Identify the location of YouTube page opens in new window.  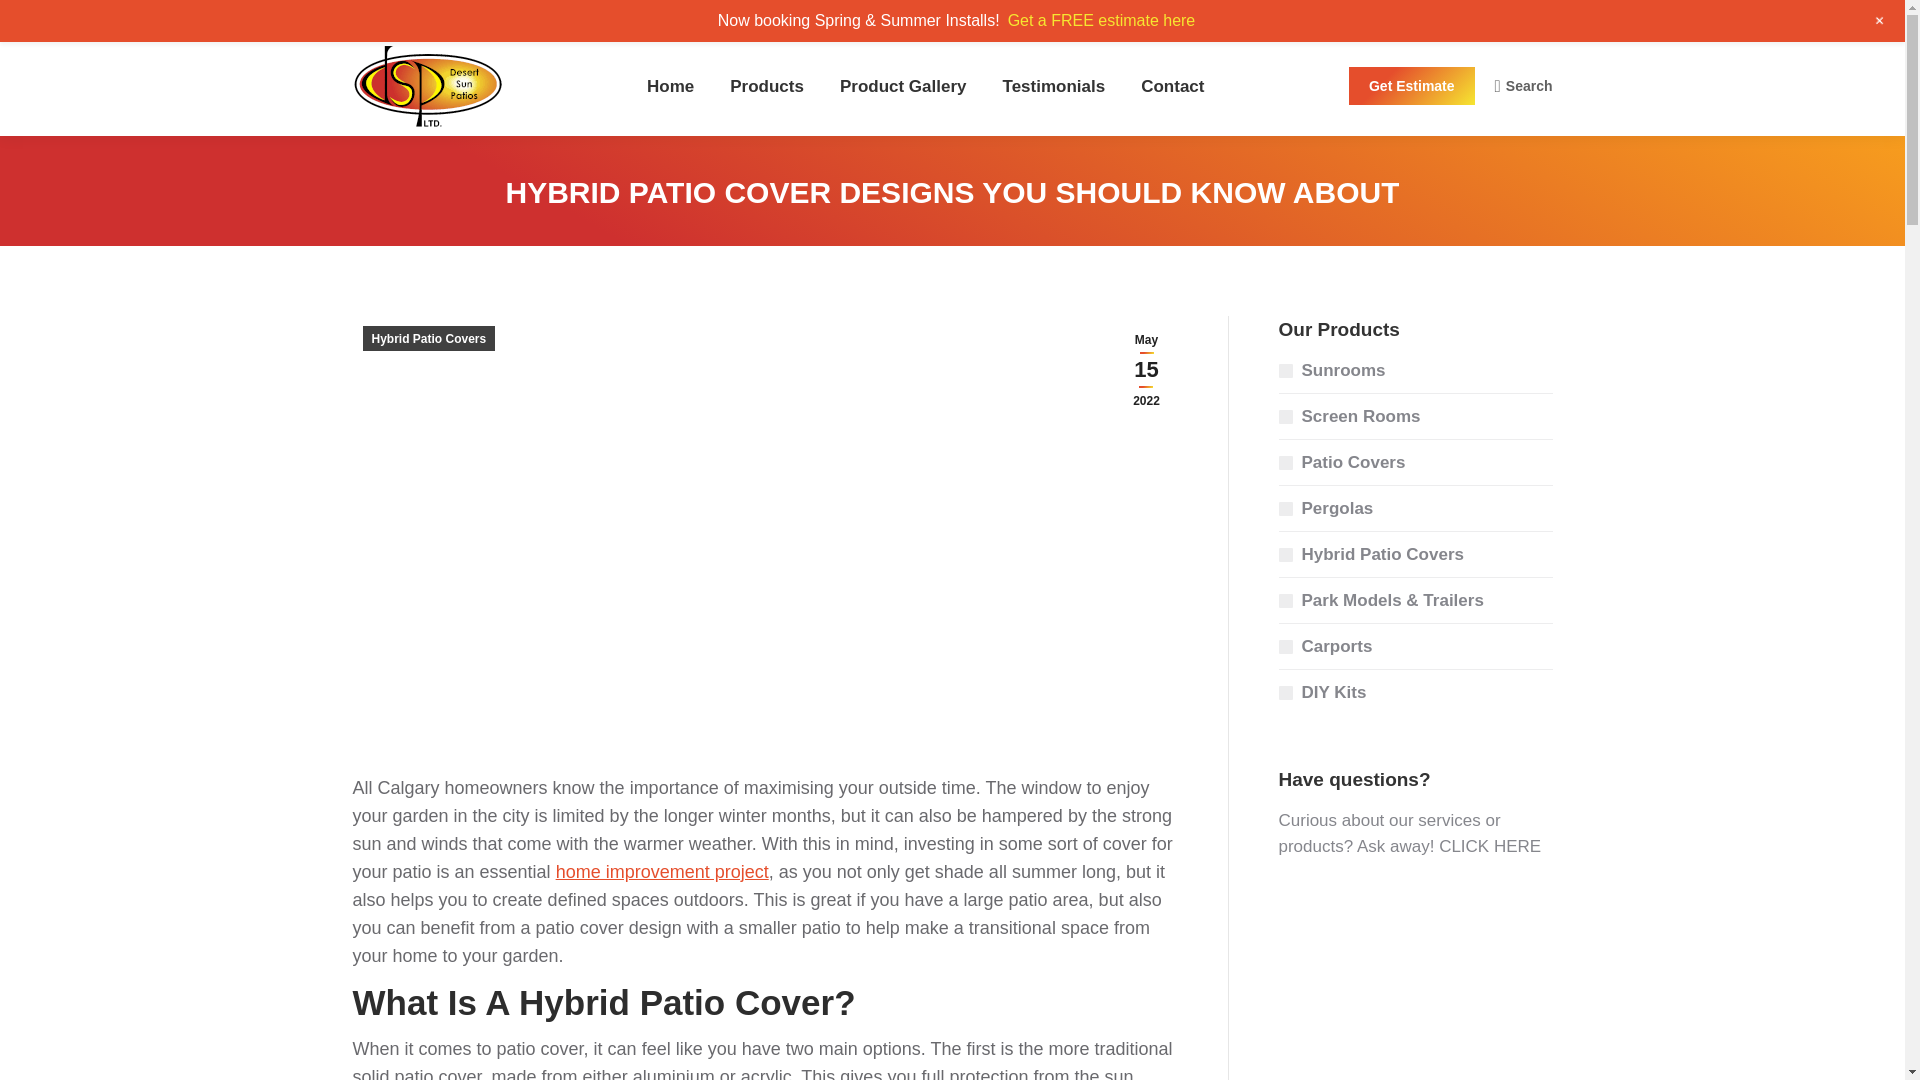
(1538, 18).